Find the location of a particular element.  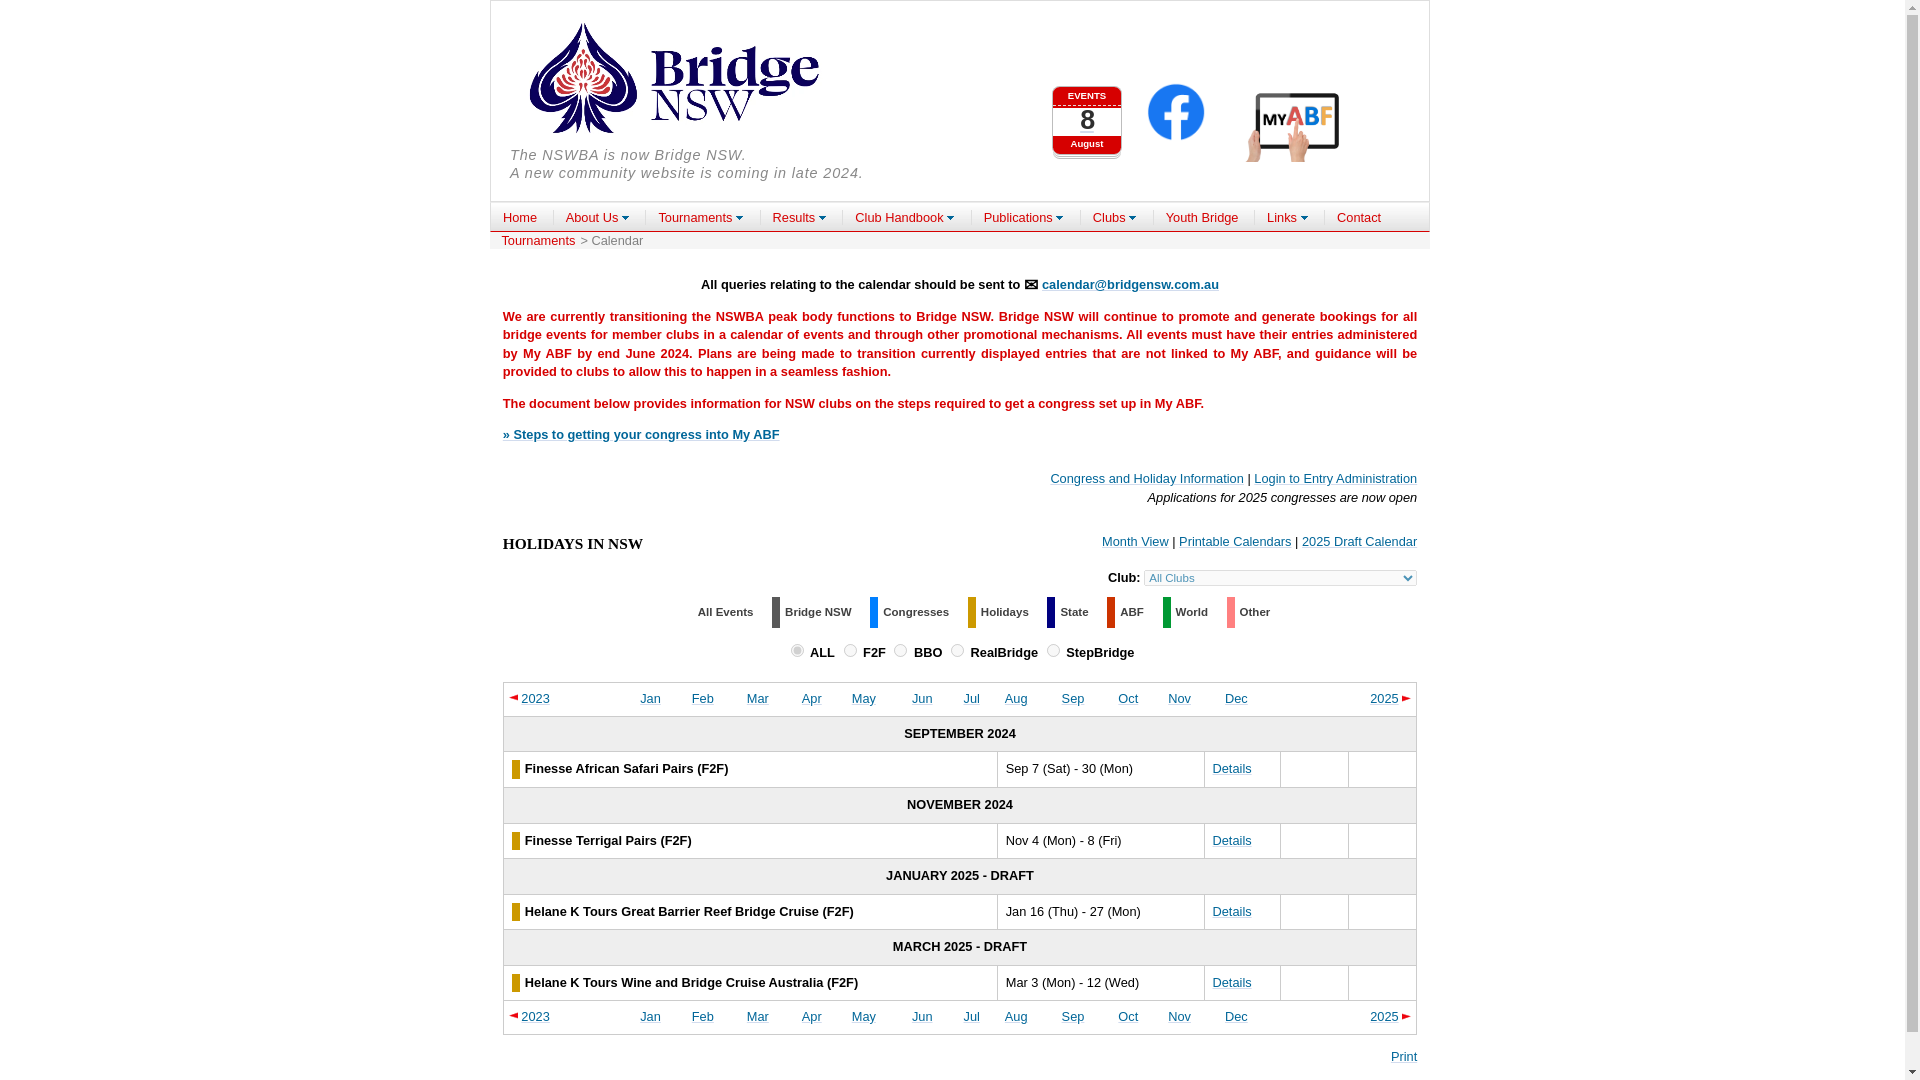

Contact is located at coordinates (1358, 217).